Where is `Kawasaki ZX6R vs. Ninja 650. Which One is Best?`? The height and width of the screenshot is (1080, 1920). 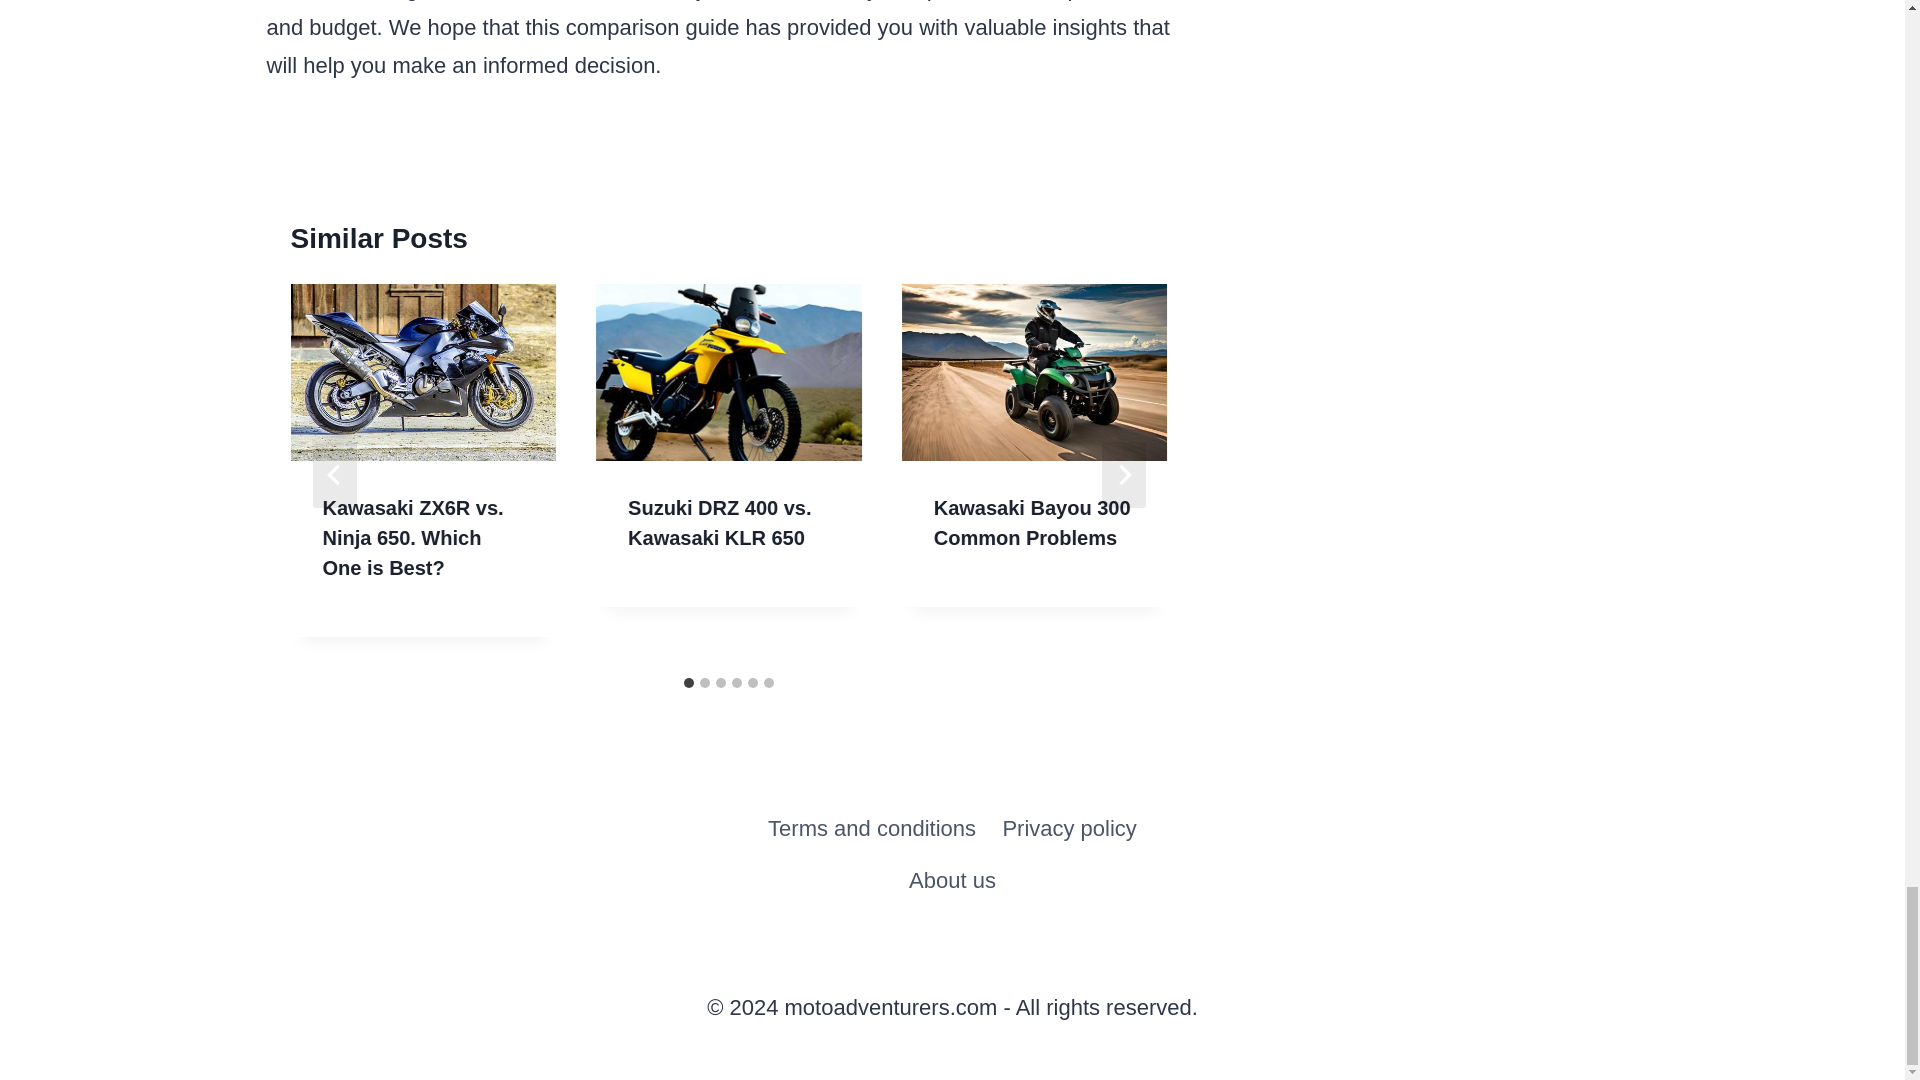
Kawasaki ZX6R vs. Ninja 650. Which One is Best? is located at coordinates (412, 537).